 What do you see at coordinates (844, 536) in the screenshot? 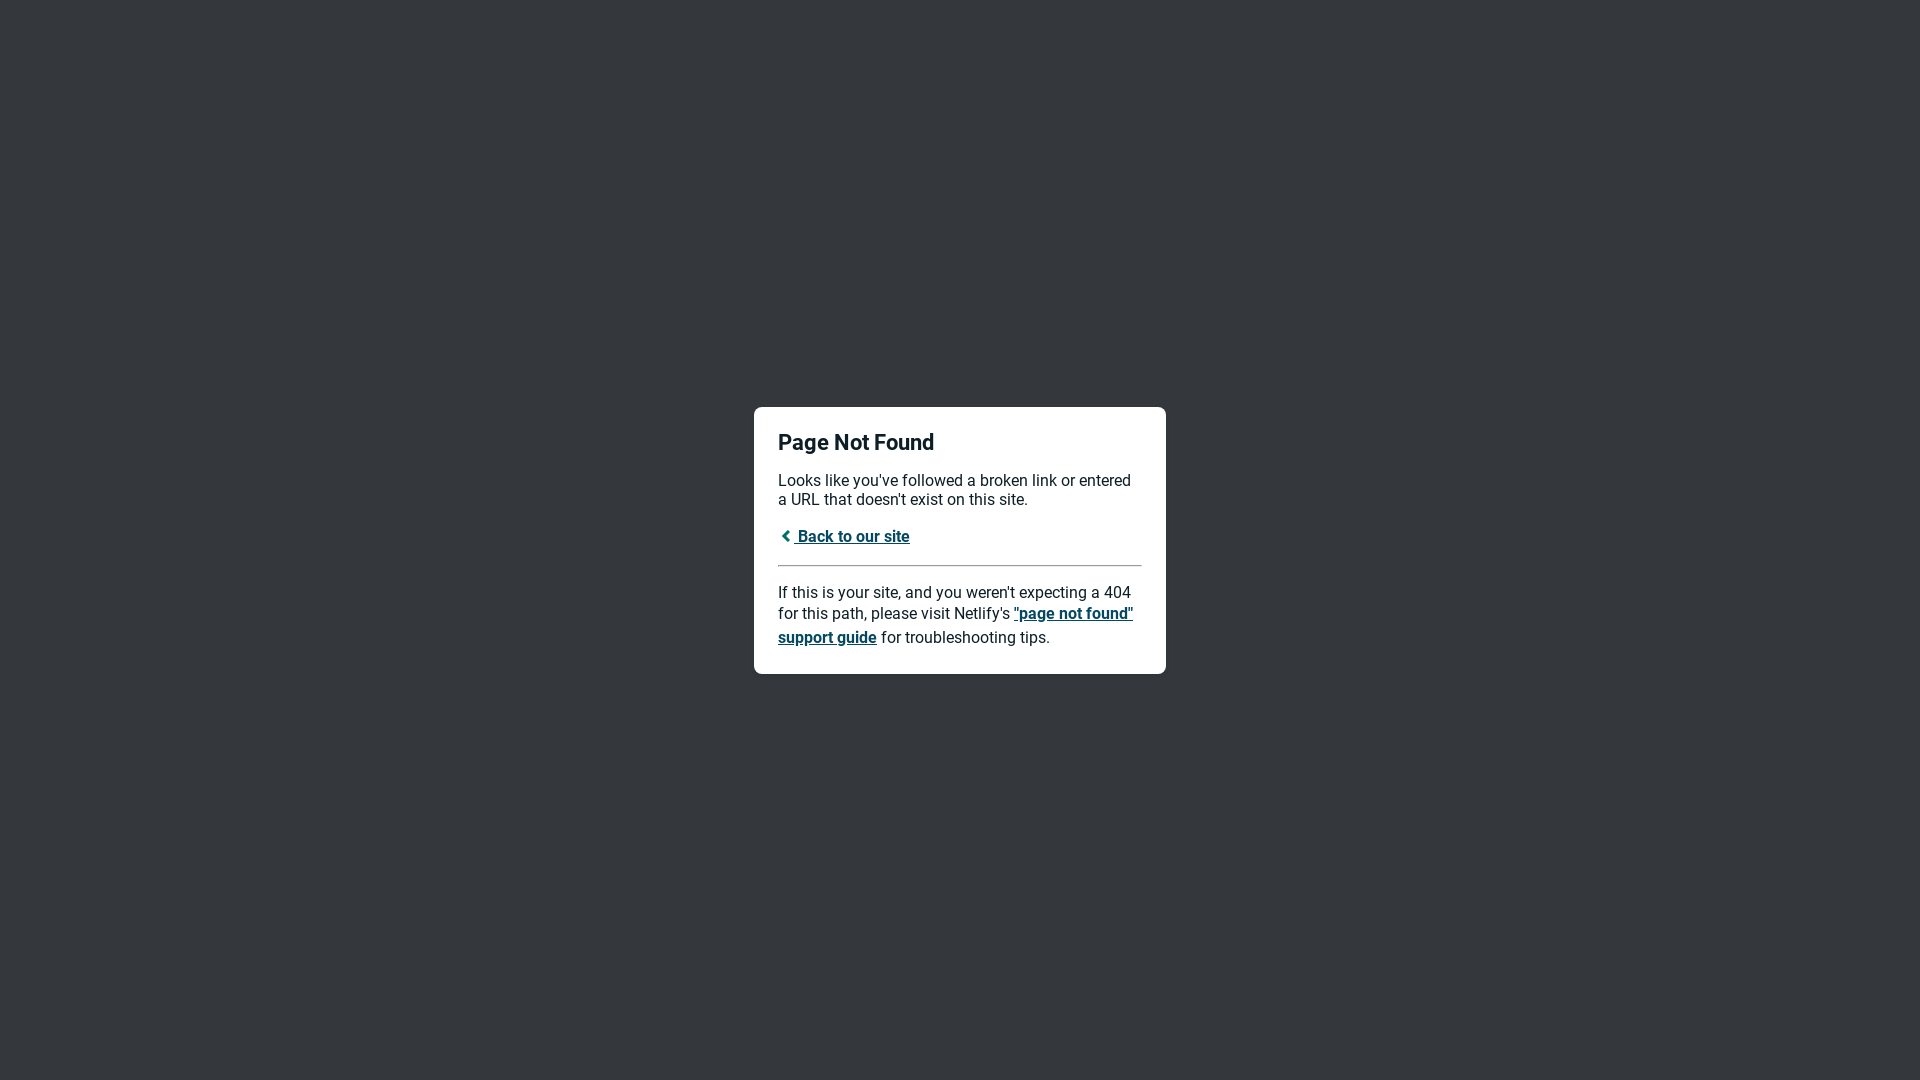
I see `Back to our site` at bounding box center [844, 536].